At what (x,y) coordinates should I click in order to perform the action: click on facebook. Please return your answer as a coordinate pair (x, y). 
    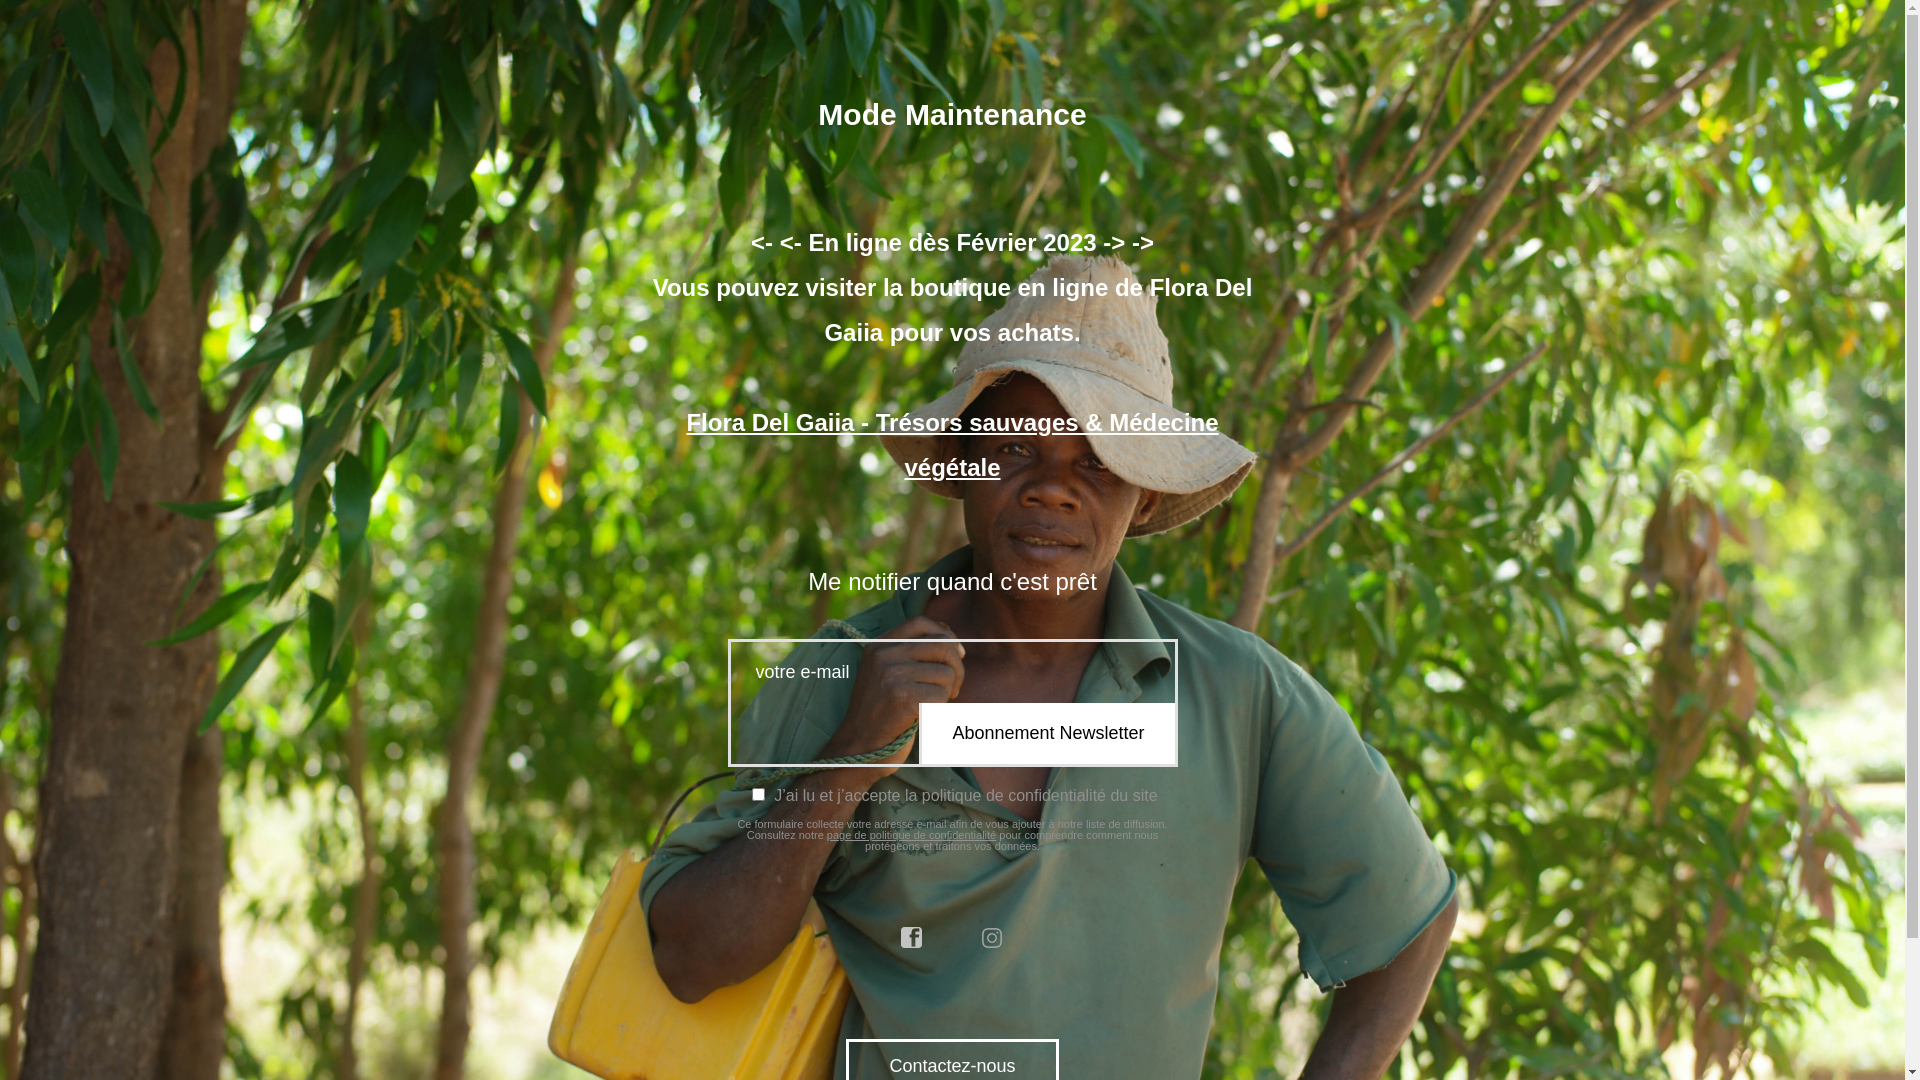
    Looking at the image, I should click on (912, 938).